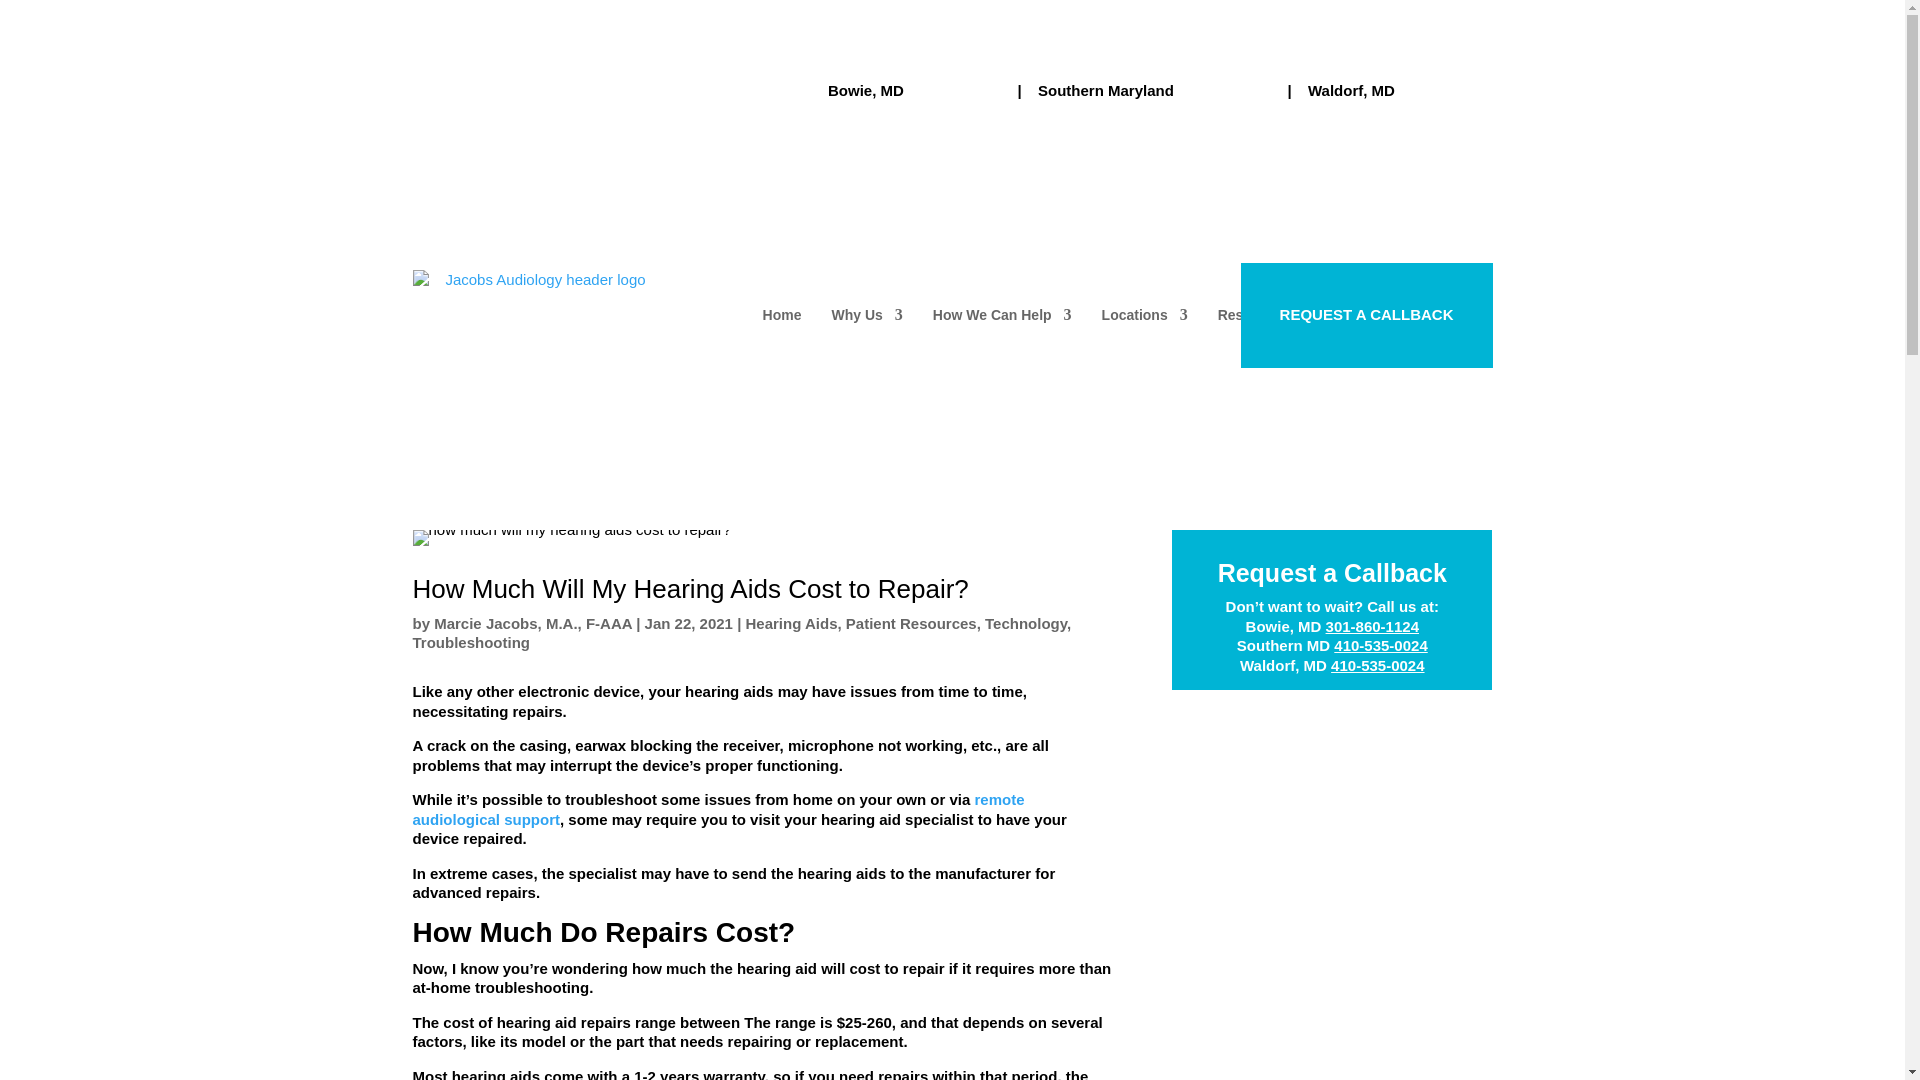 Image resolution: width=1920 pixels, height=1080 pixels. I want to click on 410-535-0024, so click(1445, 90).